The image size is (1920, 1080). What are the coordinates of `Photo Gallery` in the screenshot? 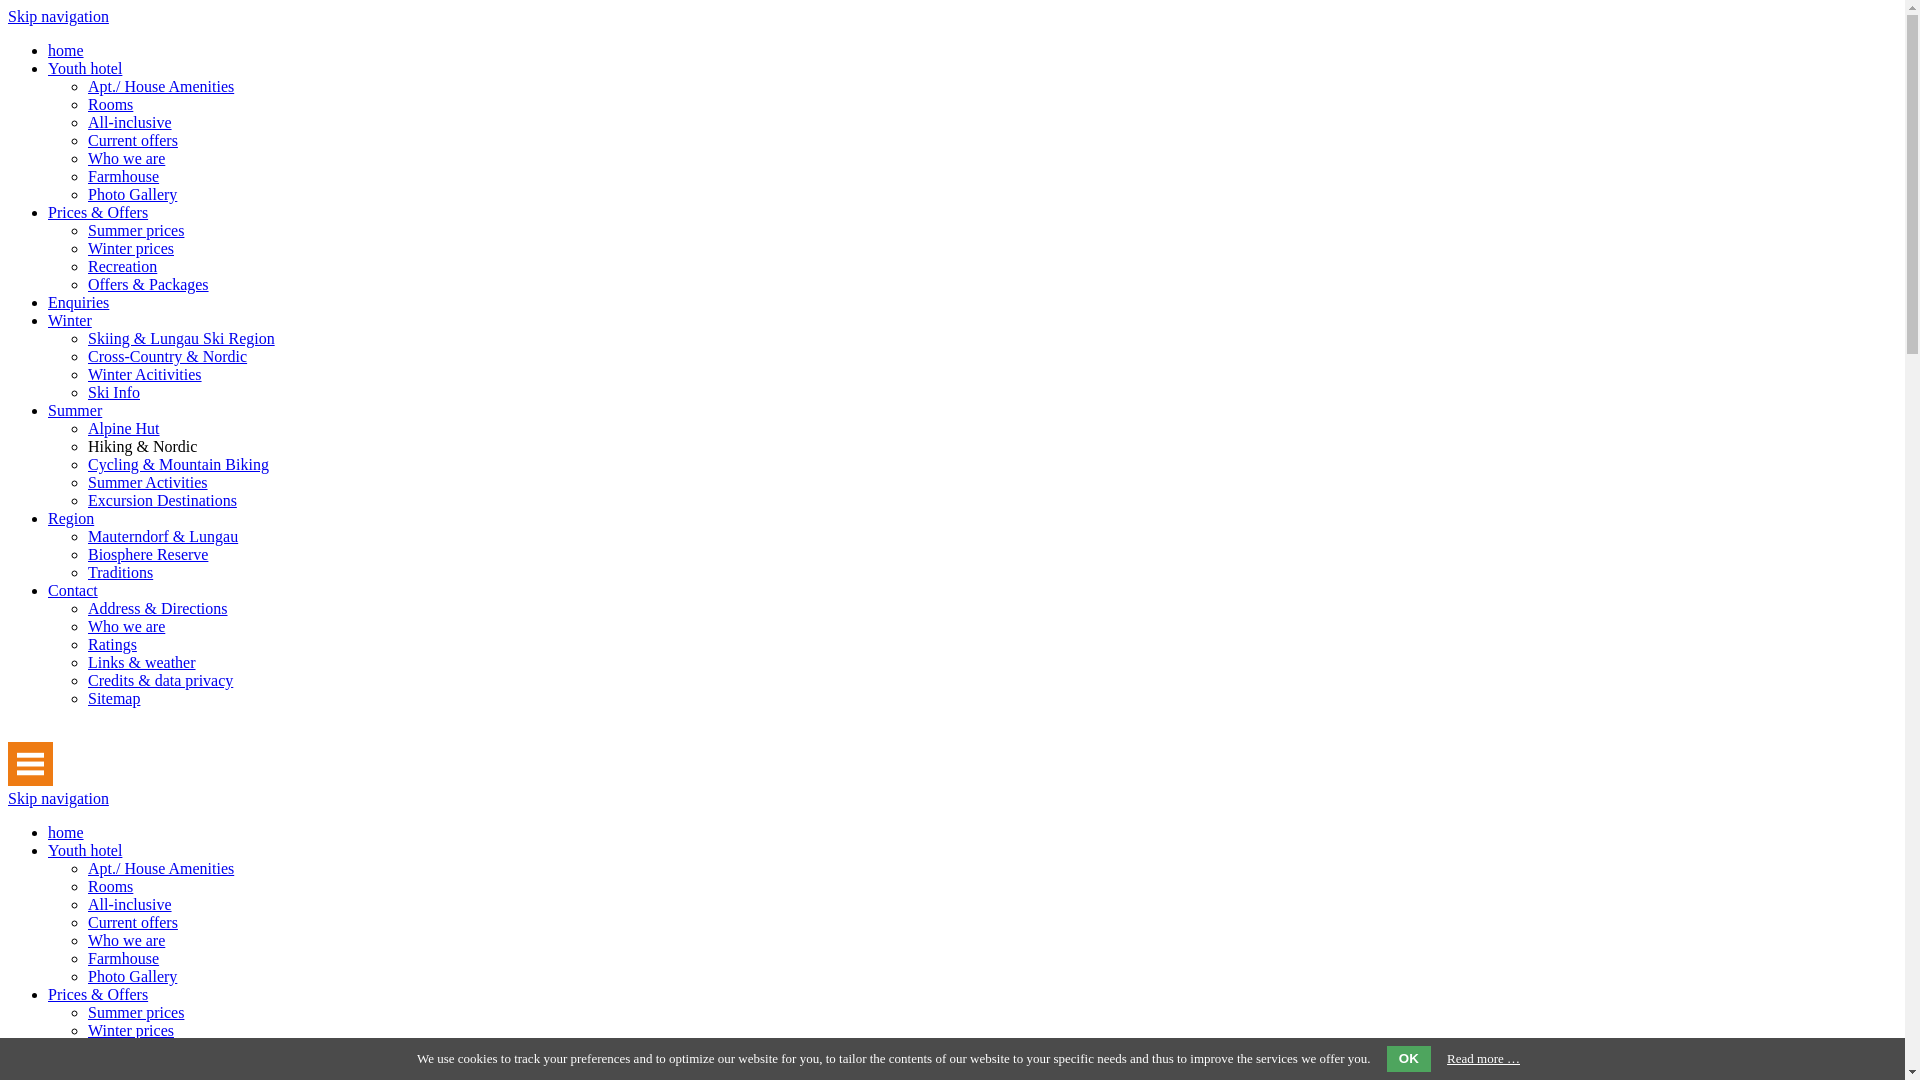 It's located at (132, 194).